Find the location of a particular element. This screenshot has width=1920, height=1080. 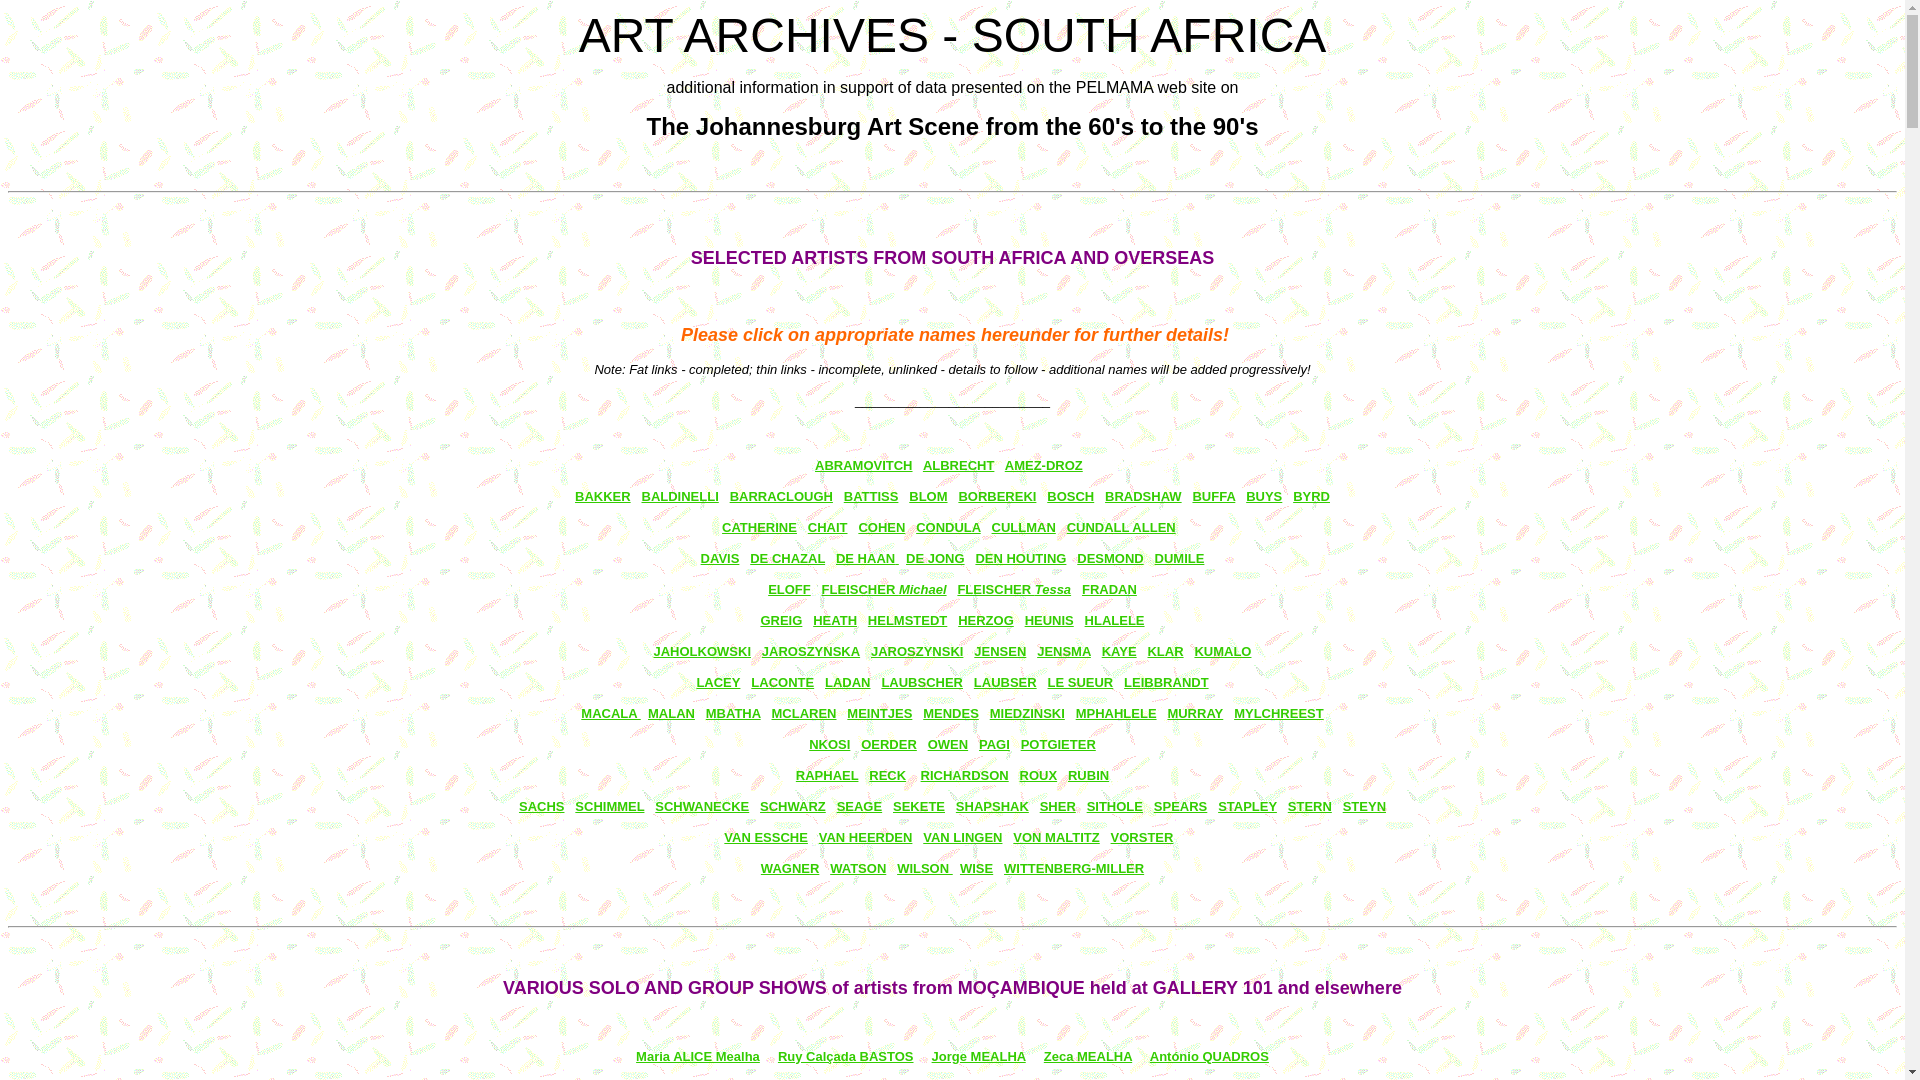

KUMALO is located at coordinates (1222, 652).